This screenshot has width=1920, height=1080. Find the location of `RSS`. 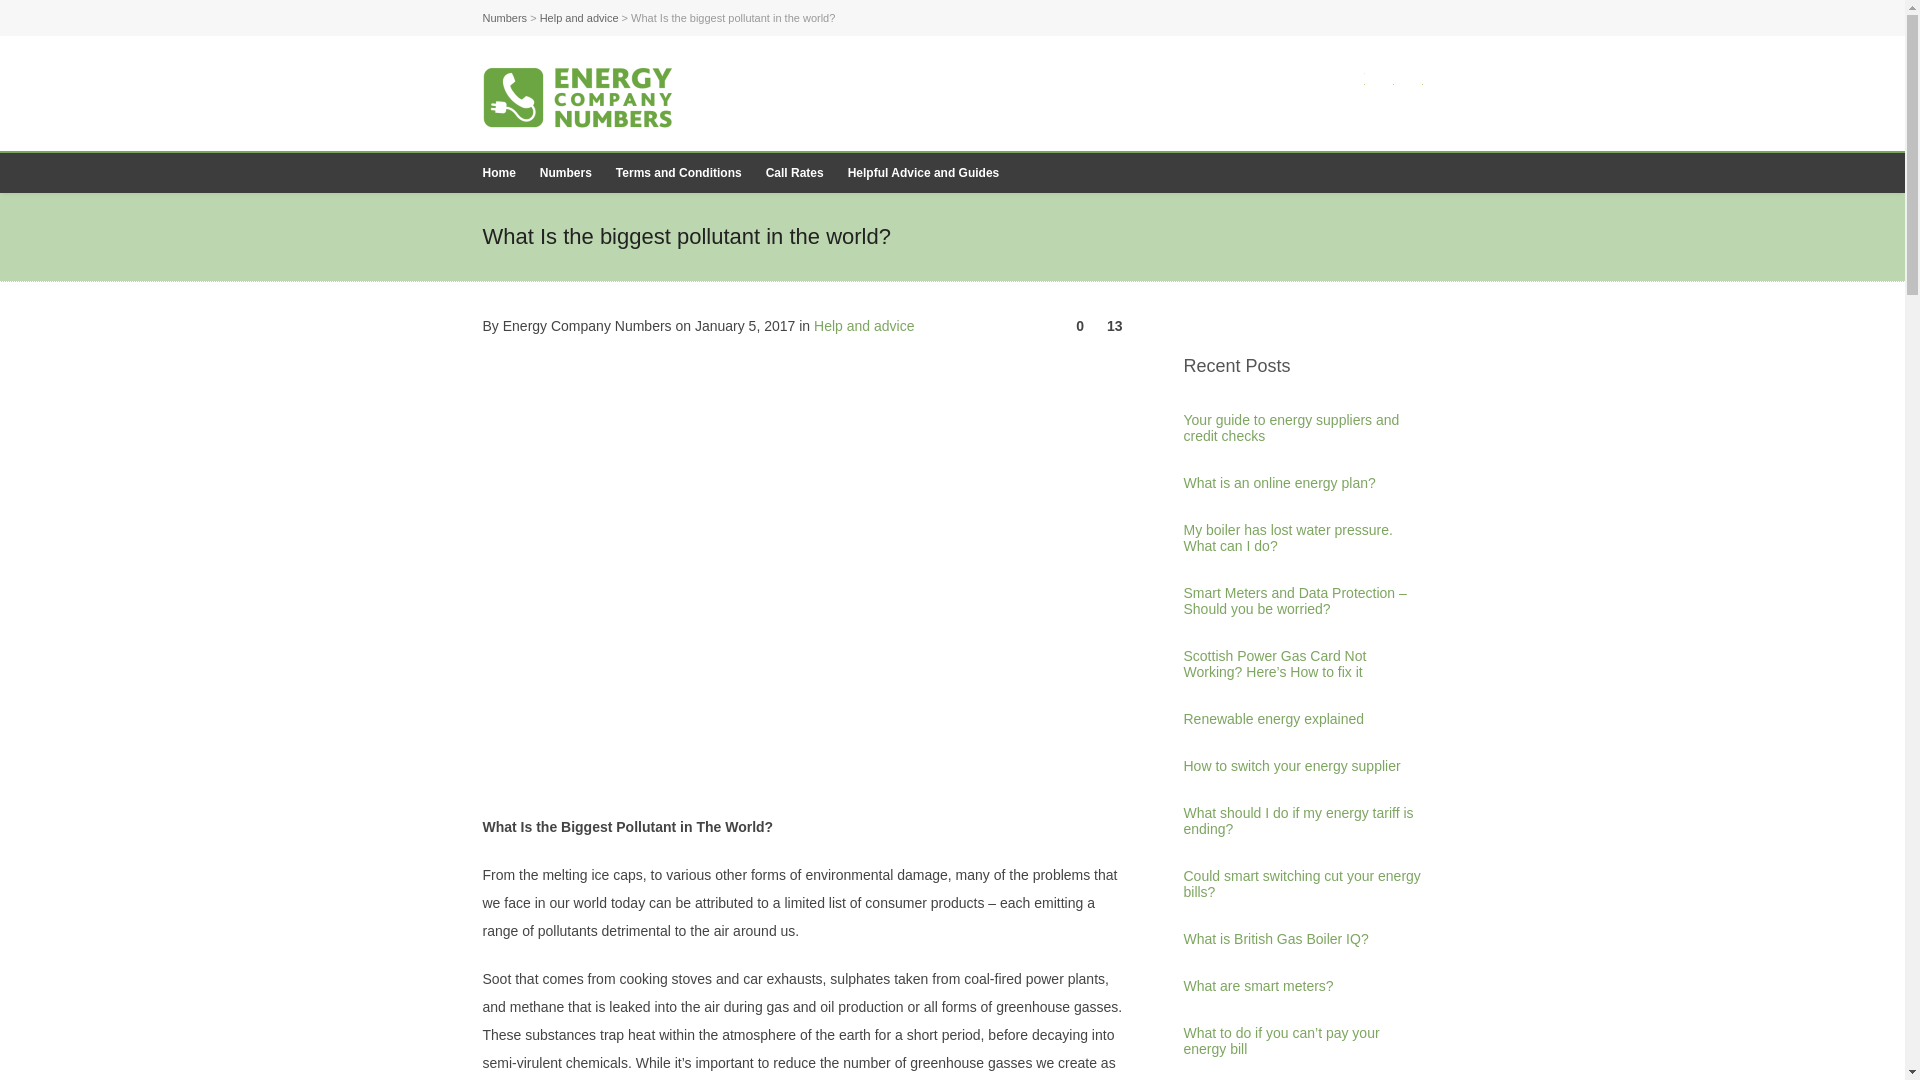

RSS is located at coordinates (1410, 77).